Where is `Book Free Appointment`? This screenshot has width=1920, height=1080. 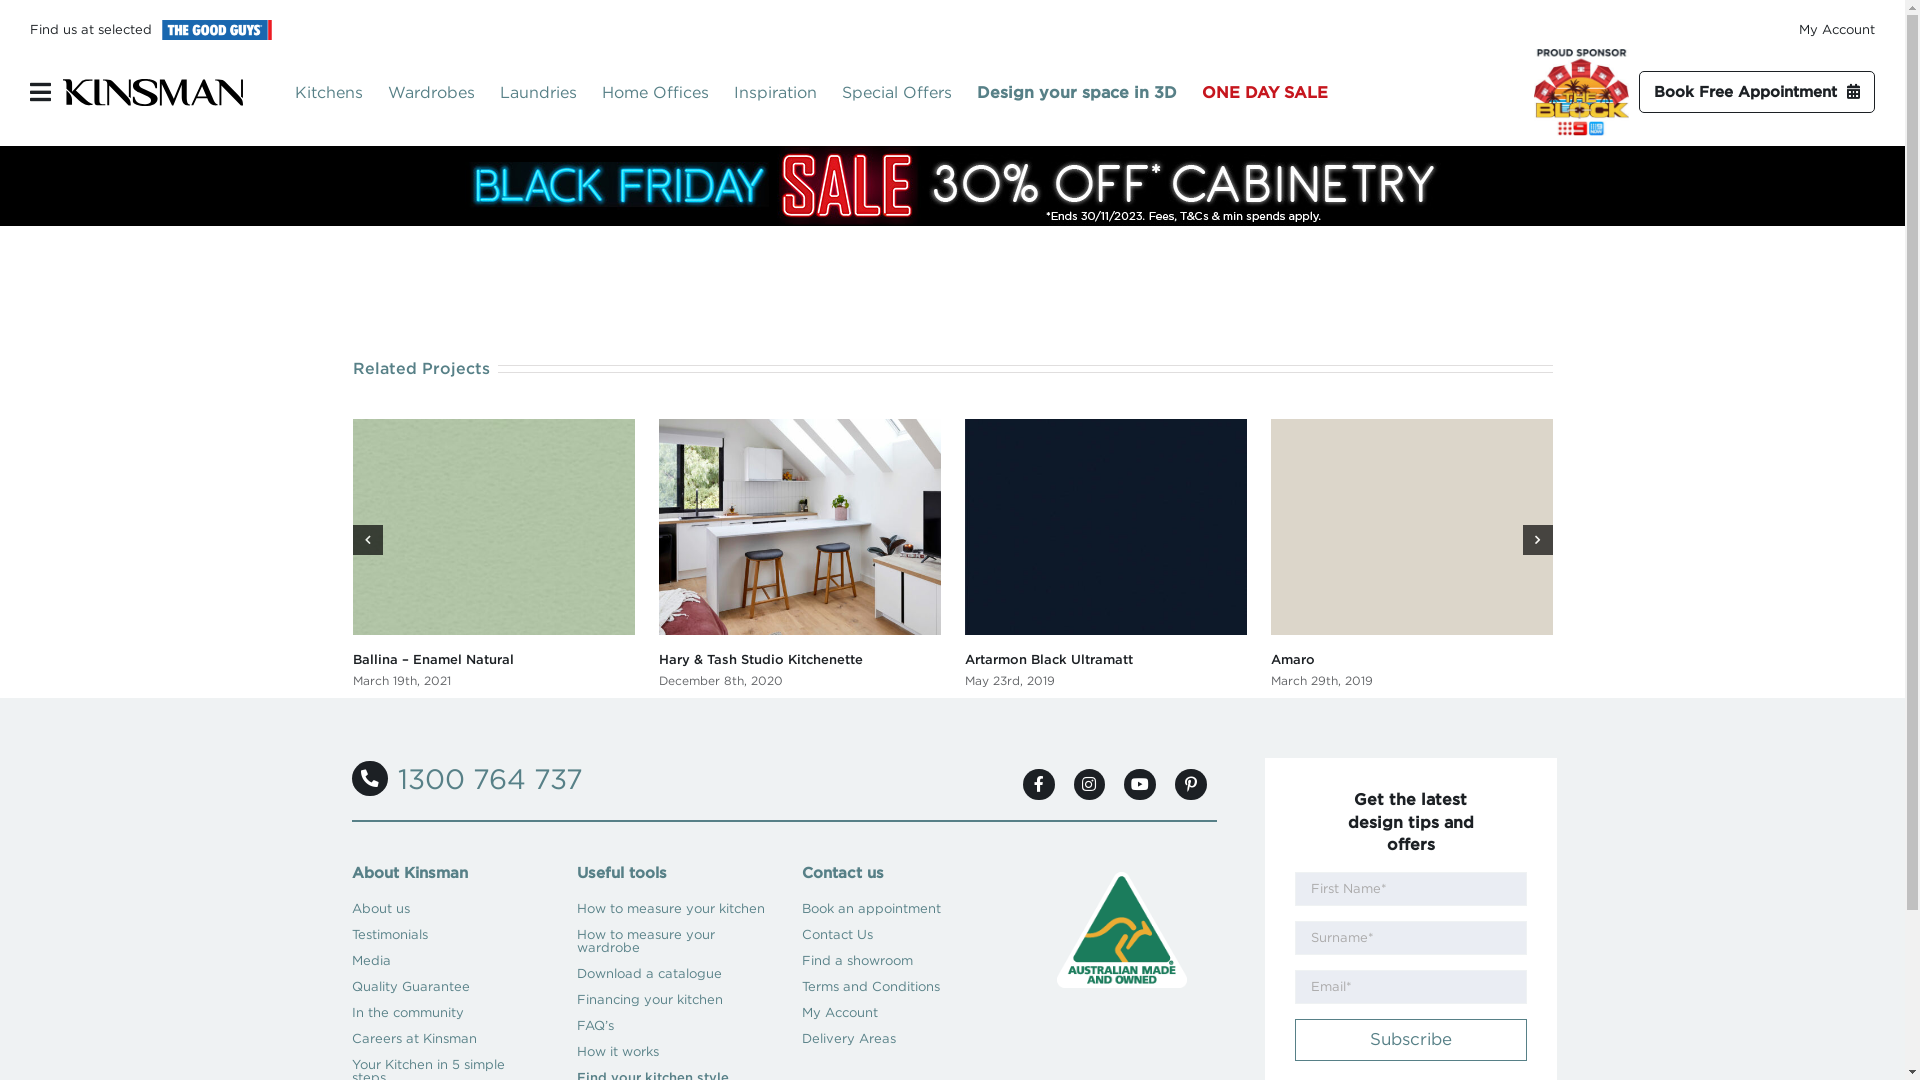 Book Free Appointment is located at coordinates (1757, 92).